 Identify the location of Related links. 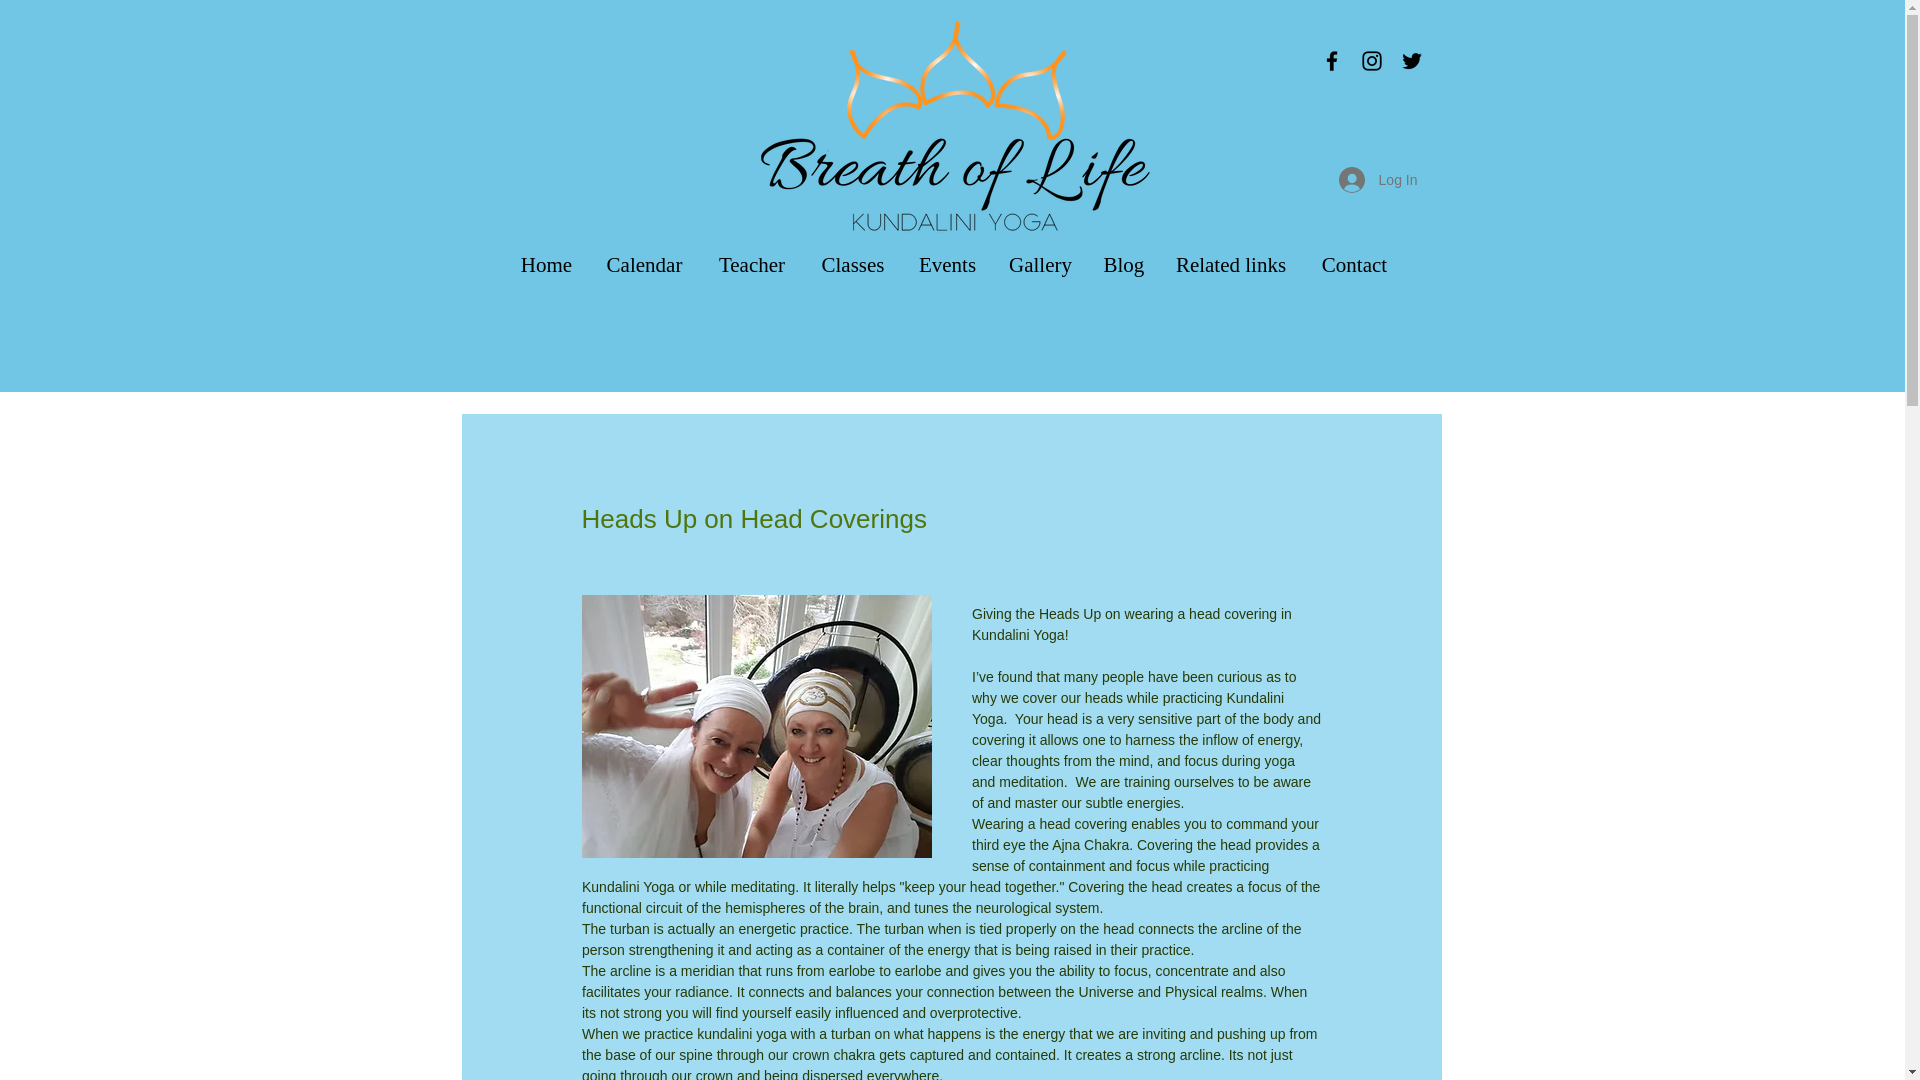
(1231, 264).